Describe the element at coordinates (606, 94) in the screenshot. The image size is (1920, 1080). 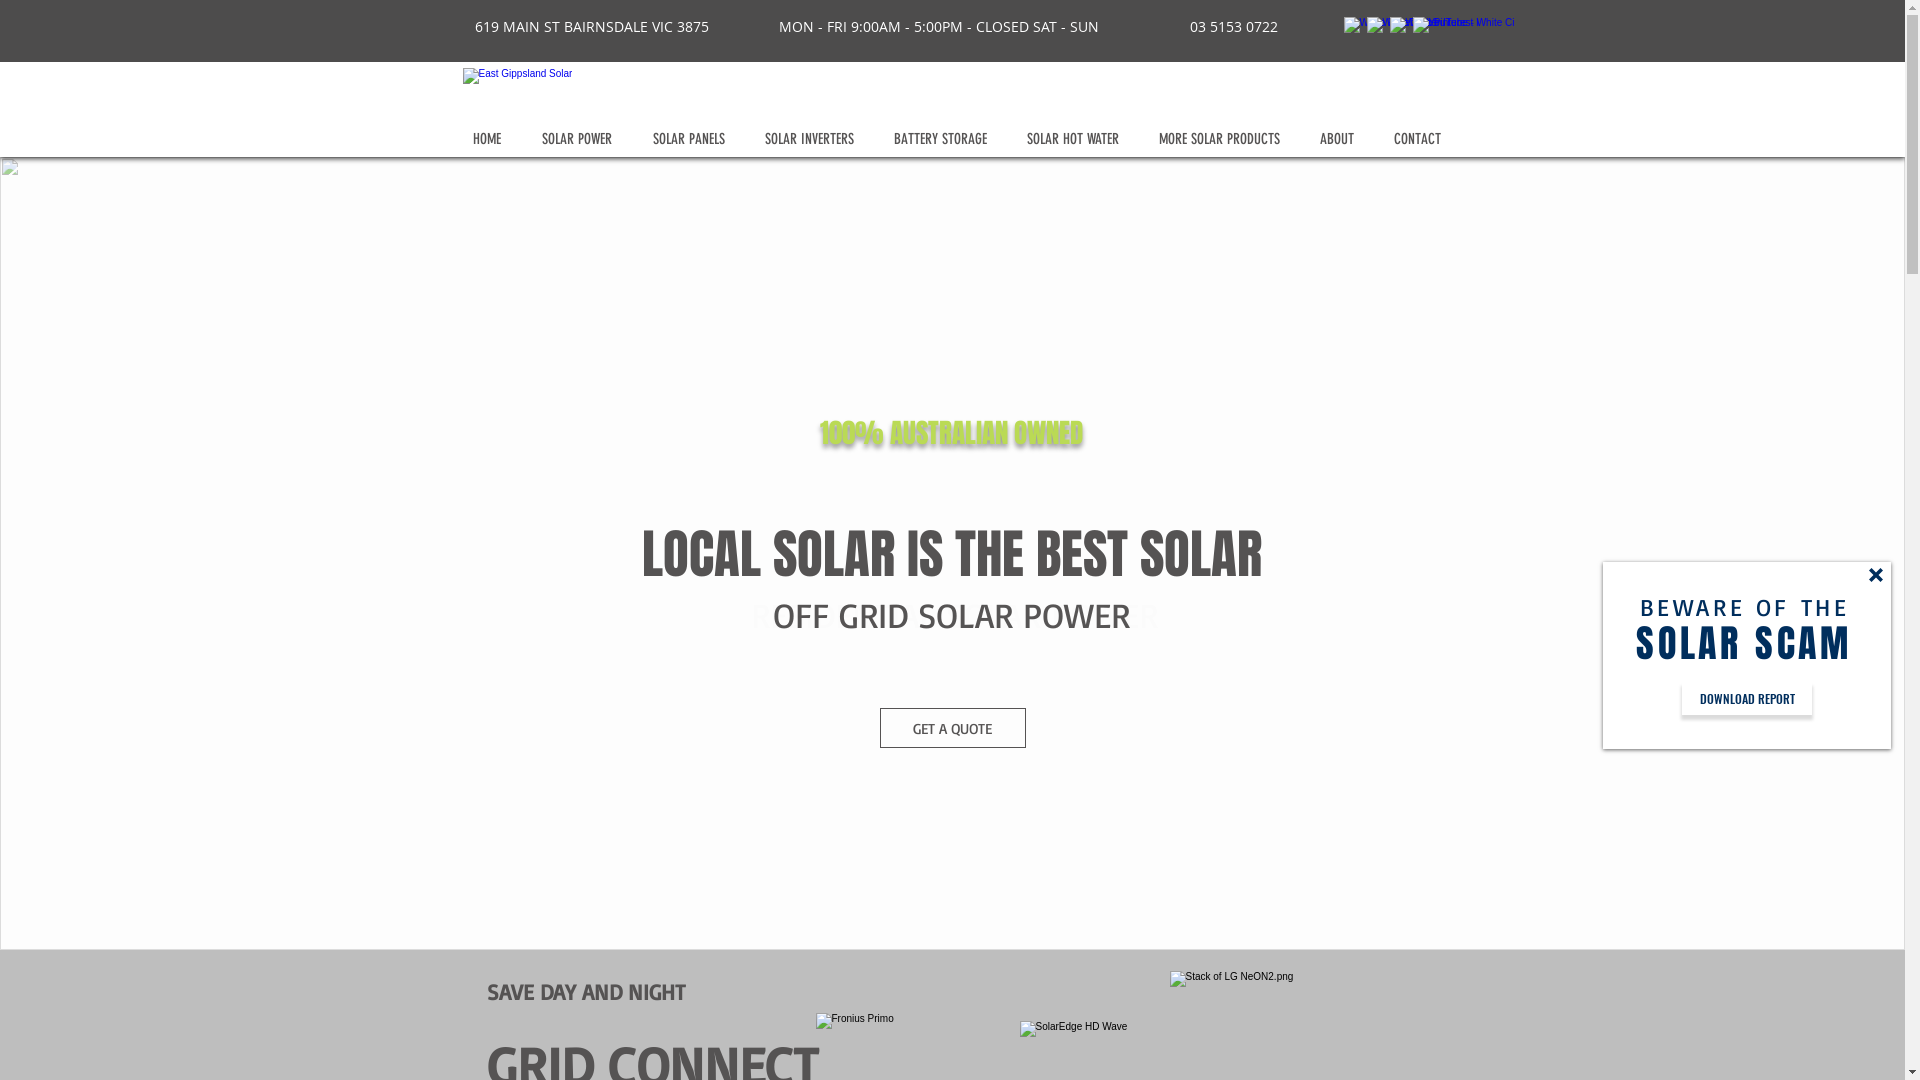
I see `East Gippsland Solar - Local Solar Is The Best Solar` at that location.